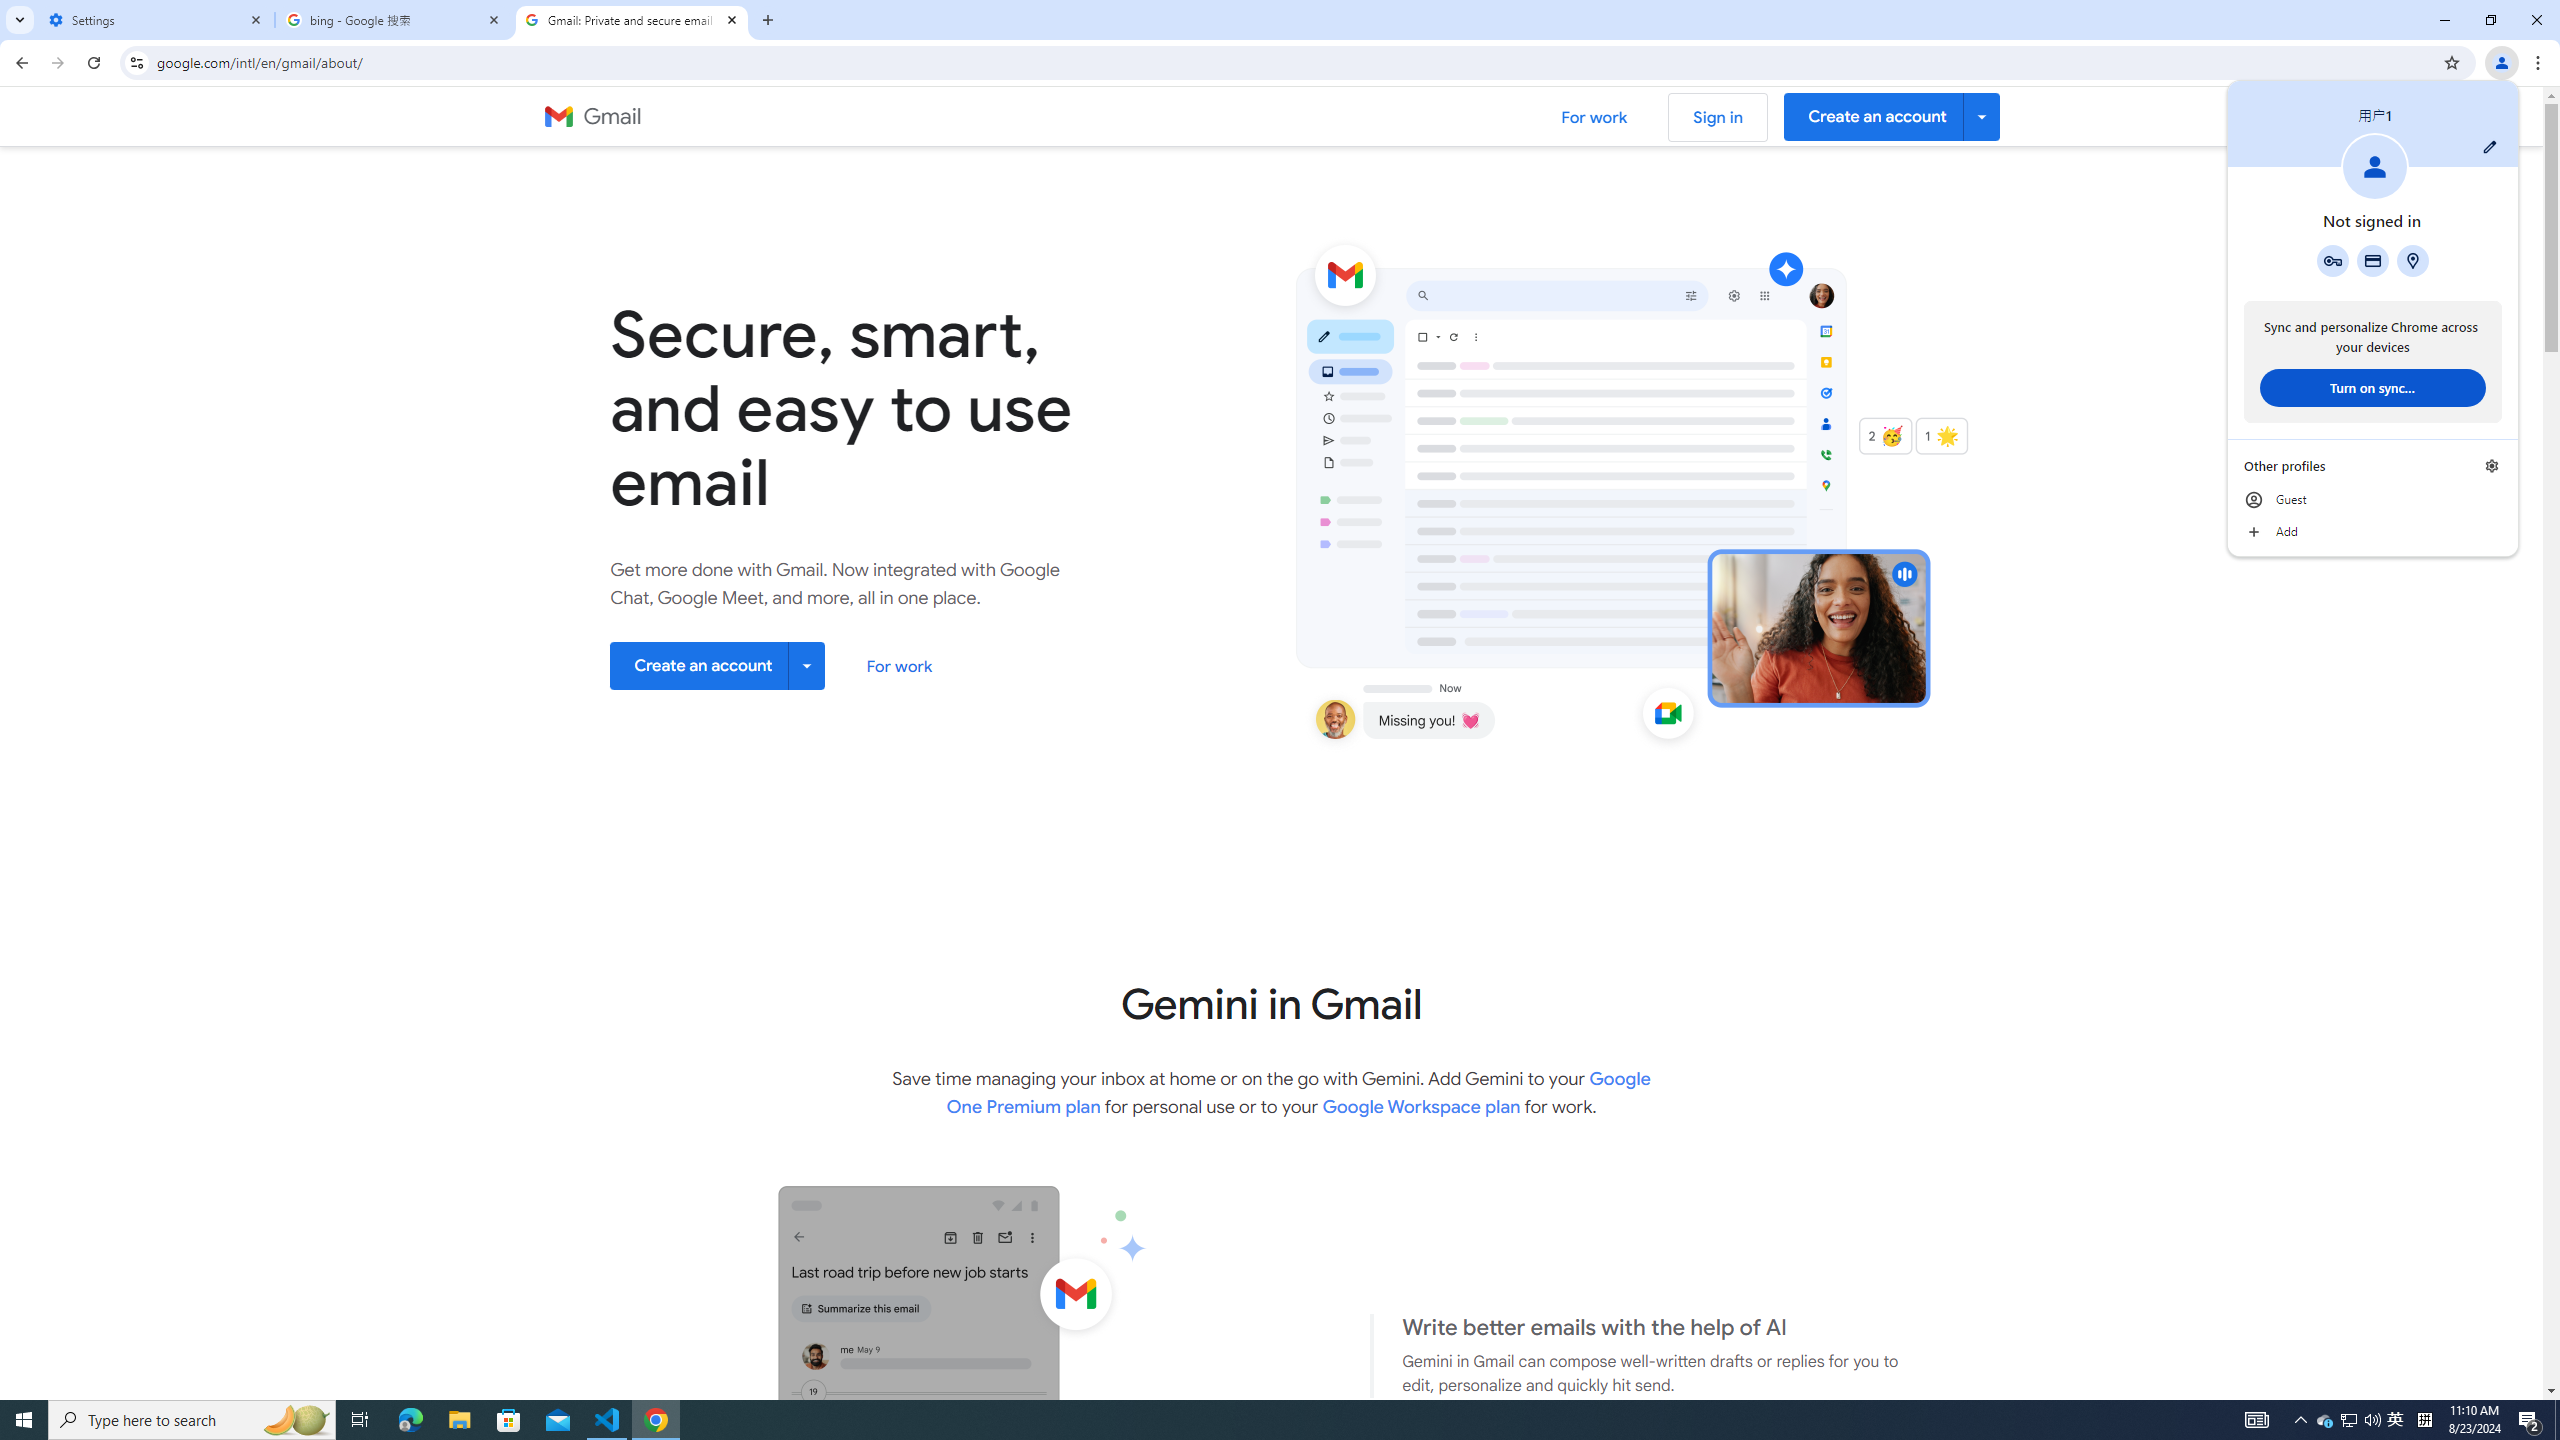 This screenshot has width=2560, height=1440. What do you see at coordinates (2557, 1420) in the screenshot?
I see `Show desktop` at bounding box center [2557, 1420].